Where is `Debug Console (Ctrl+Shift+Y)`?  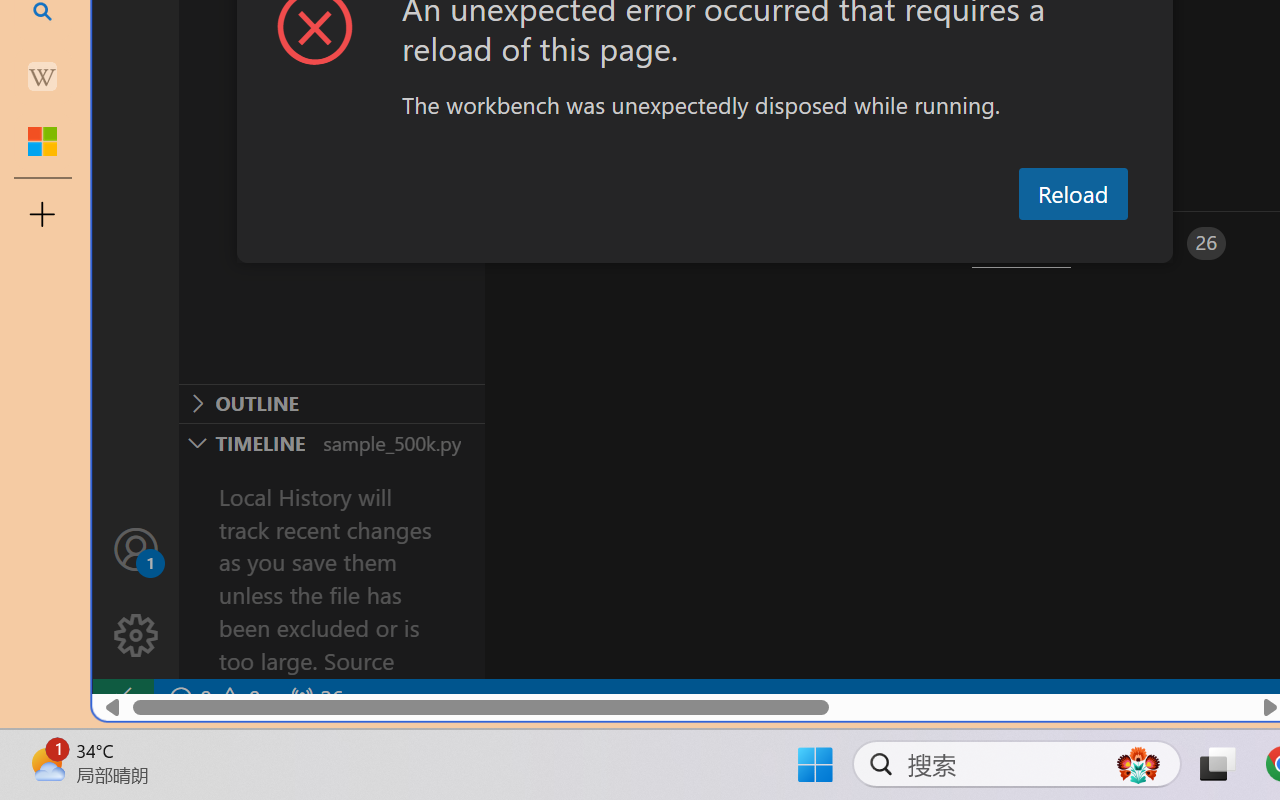
Debug Console (Ctrl+Shift+Y) is located at coordinates (854, 243).